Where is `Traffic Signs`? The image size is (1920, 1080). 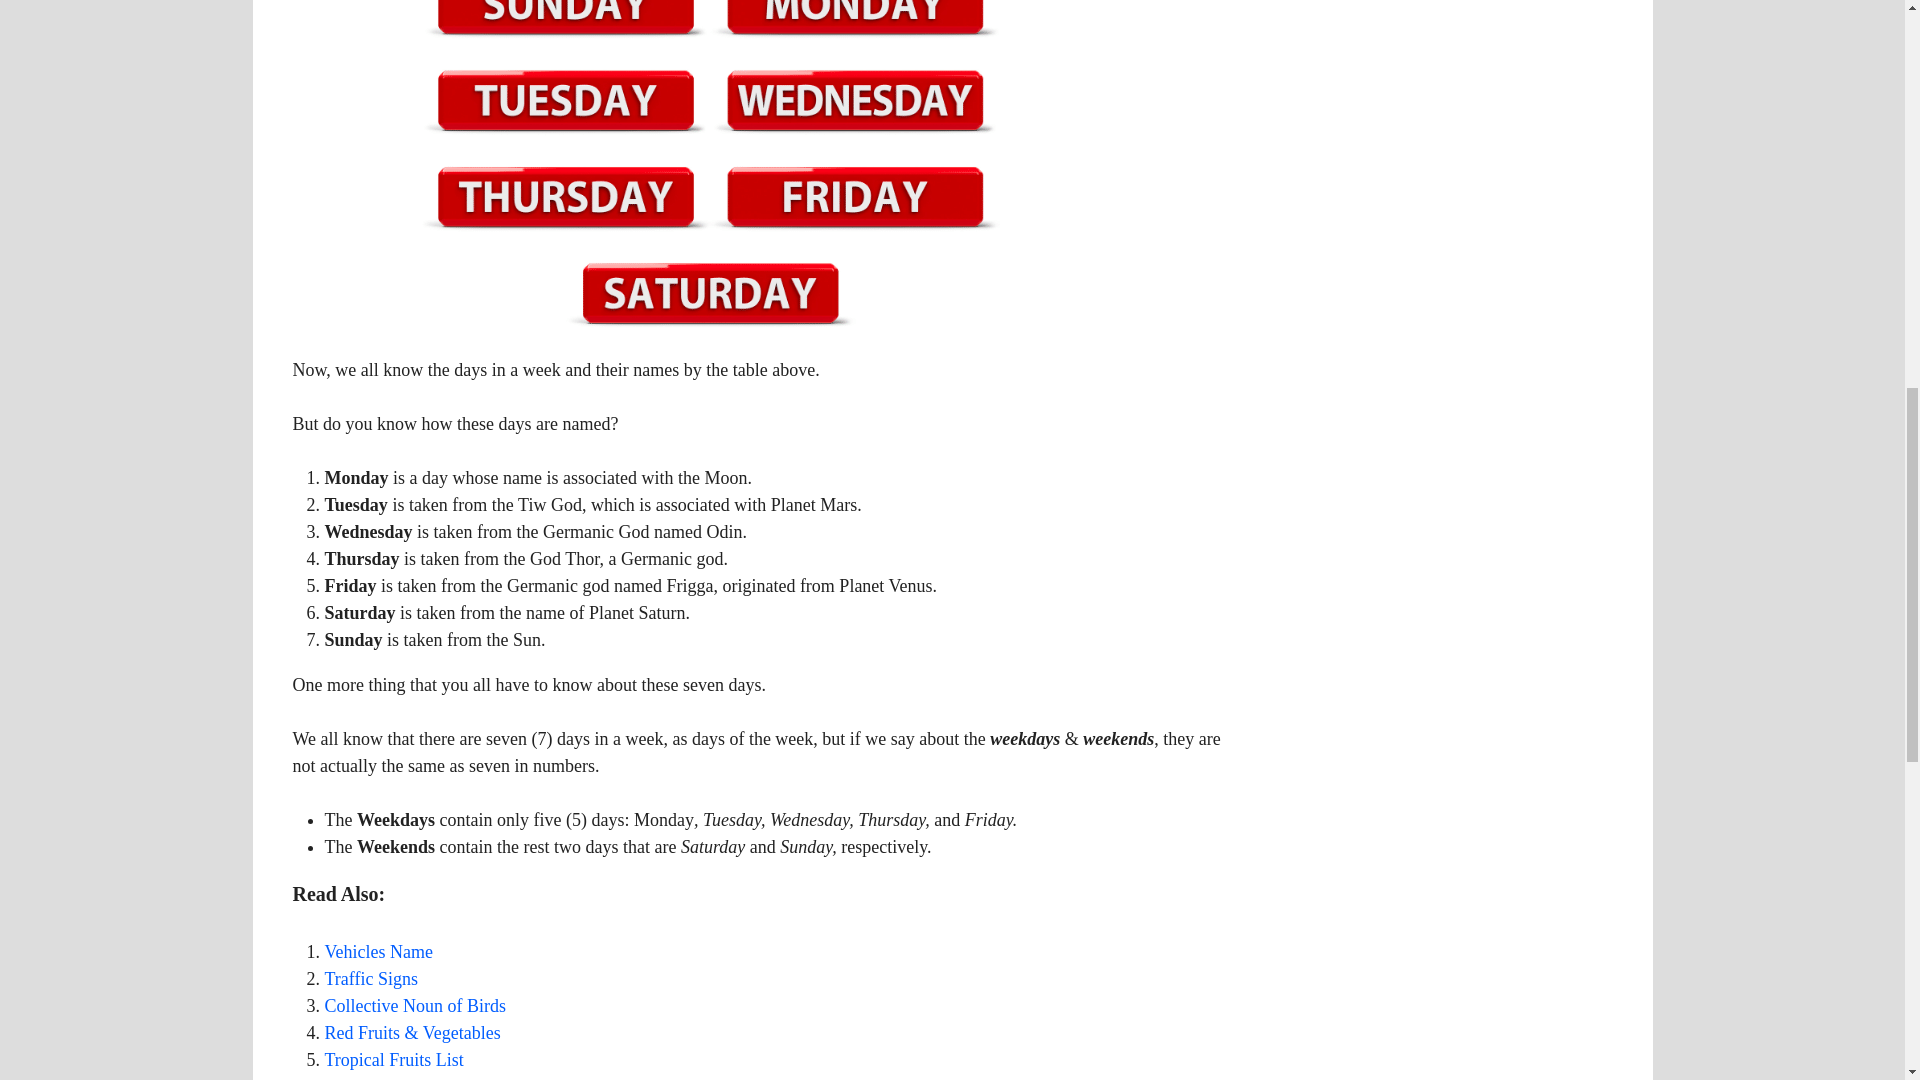
Traffic Signs is located at coordinates (371, 978).